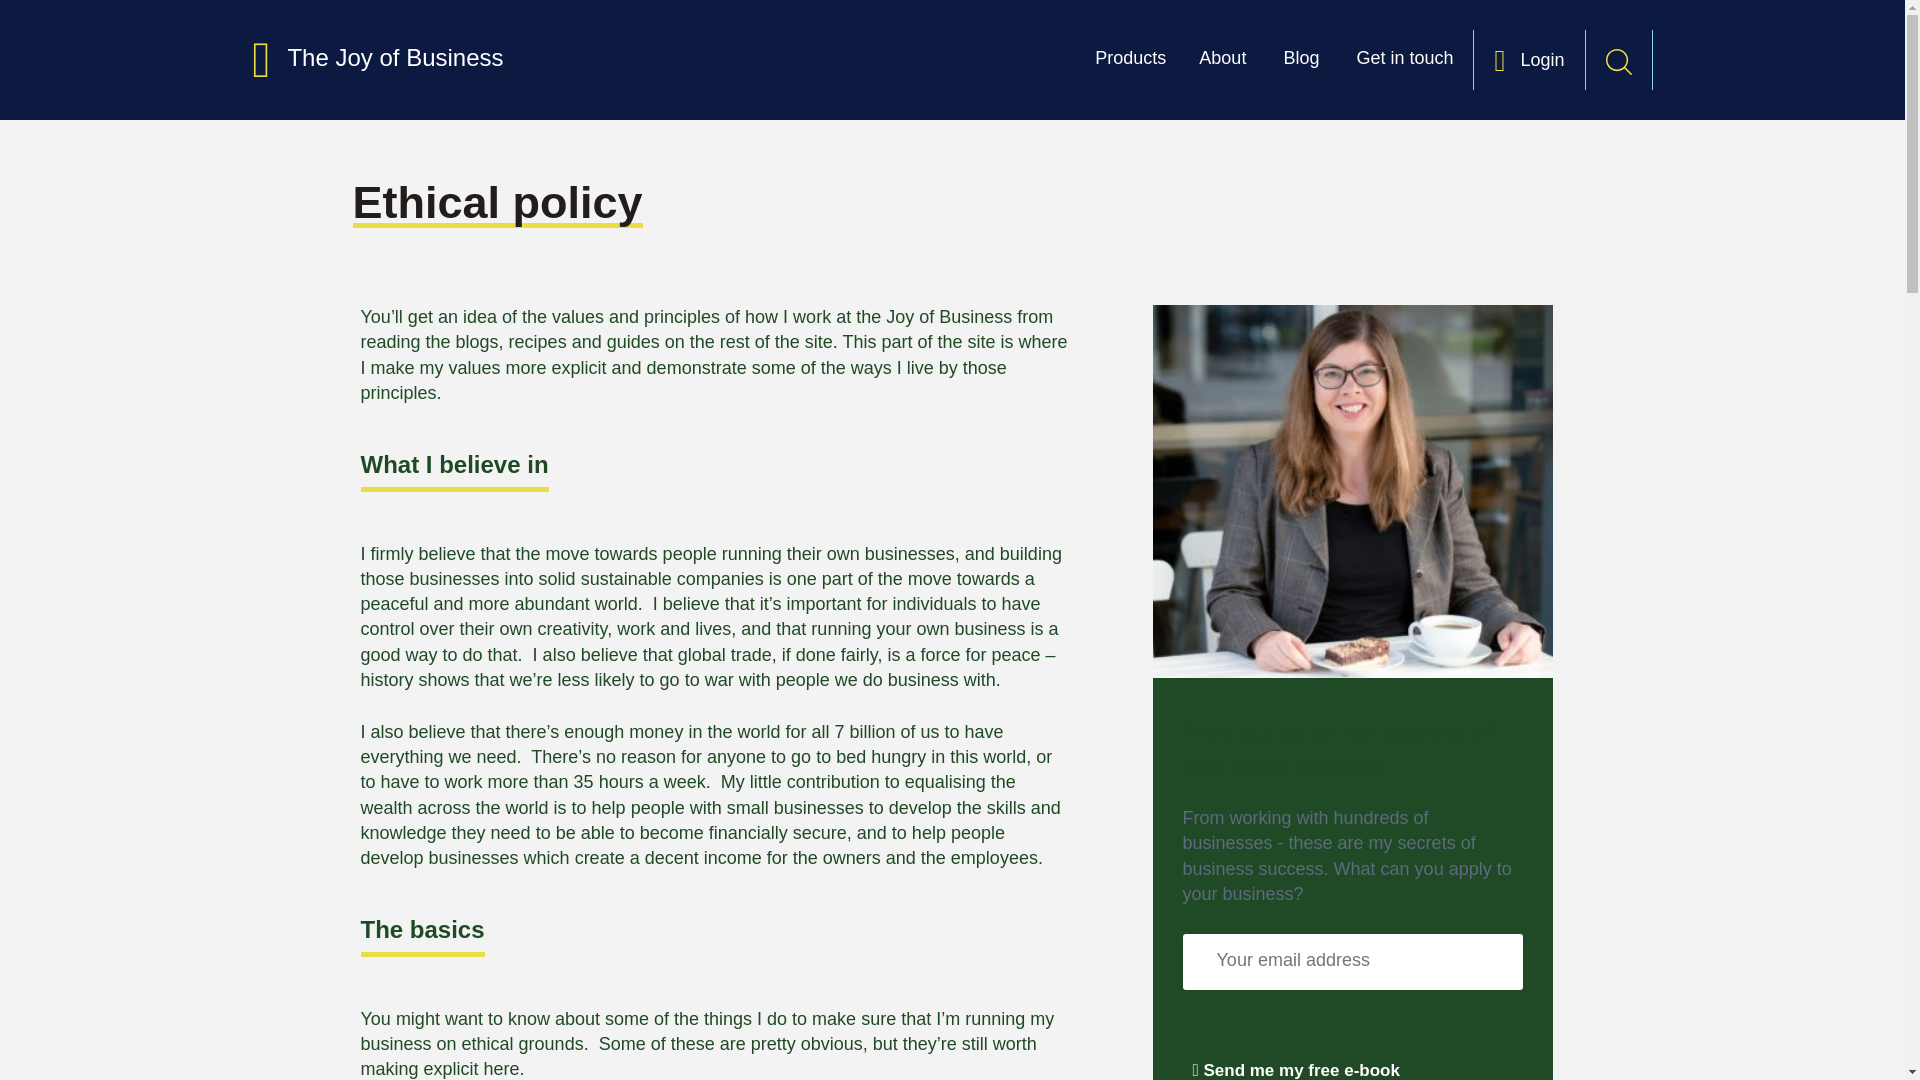  I want to click on Products, so click(1130, 66).